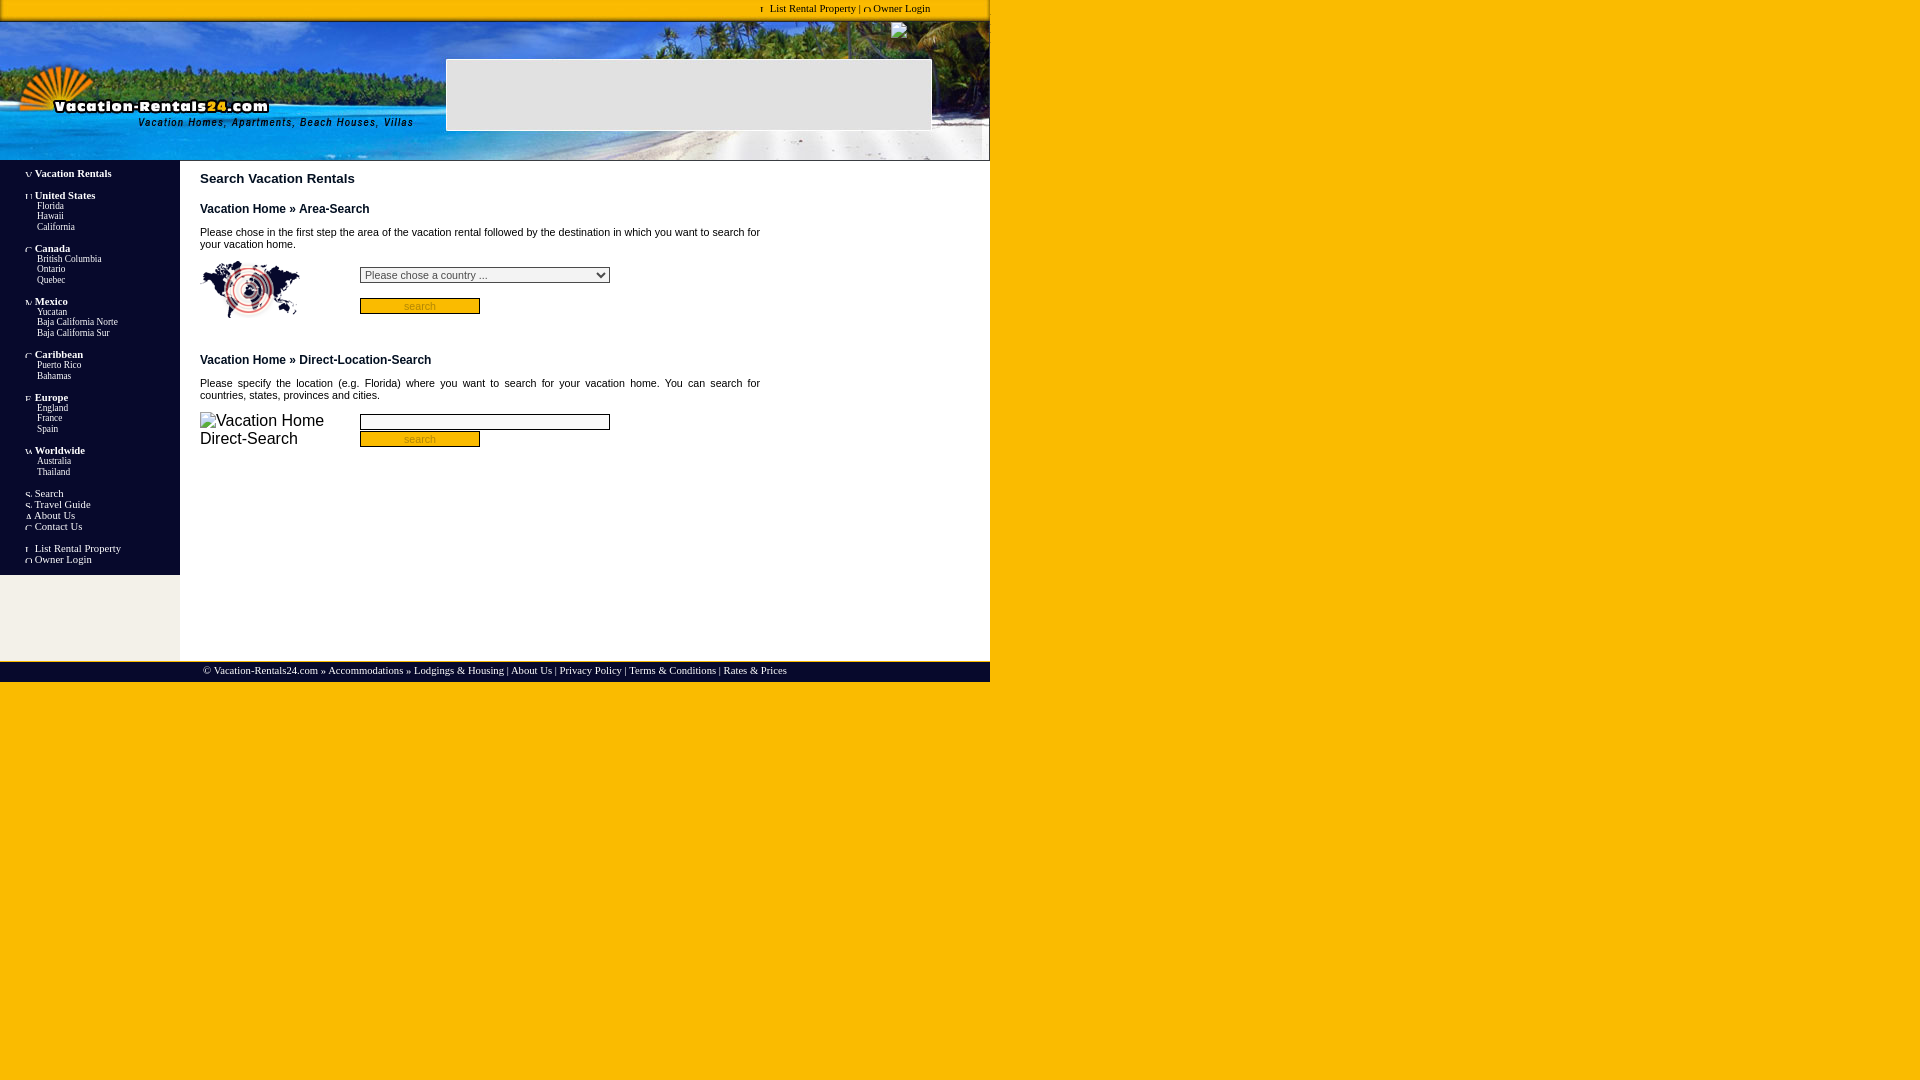 This screenshot has width=1920, height=1080. I want to click on search, so click(420, 438).